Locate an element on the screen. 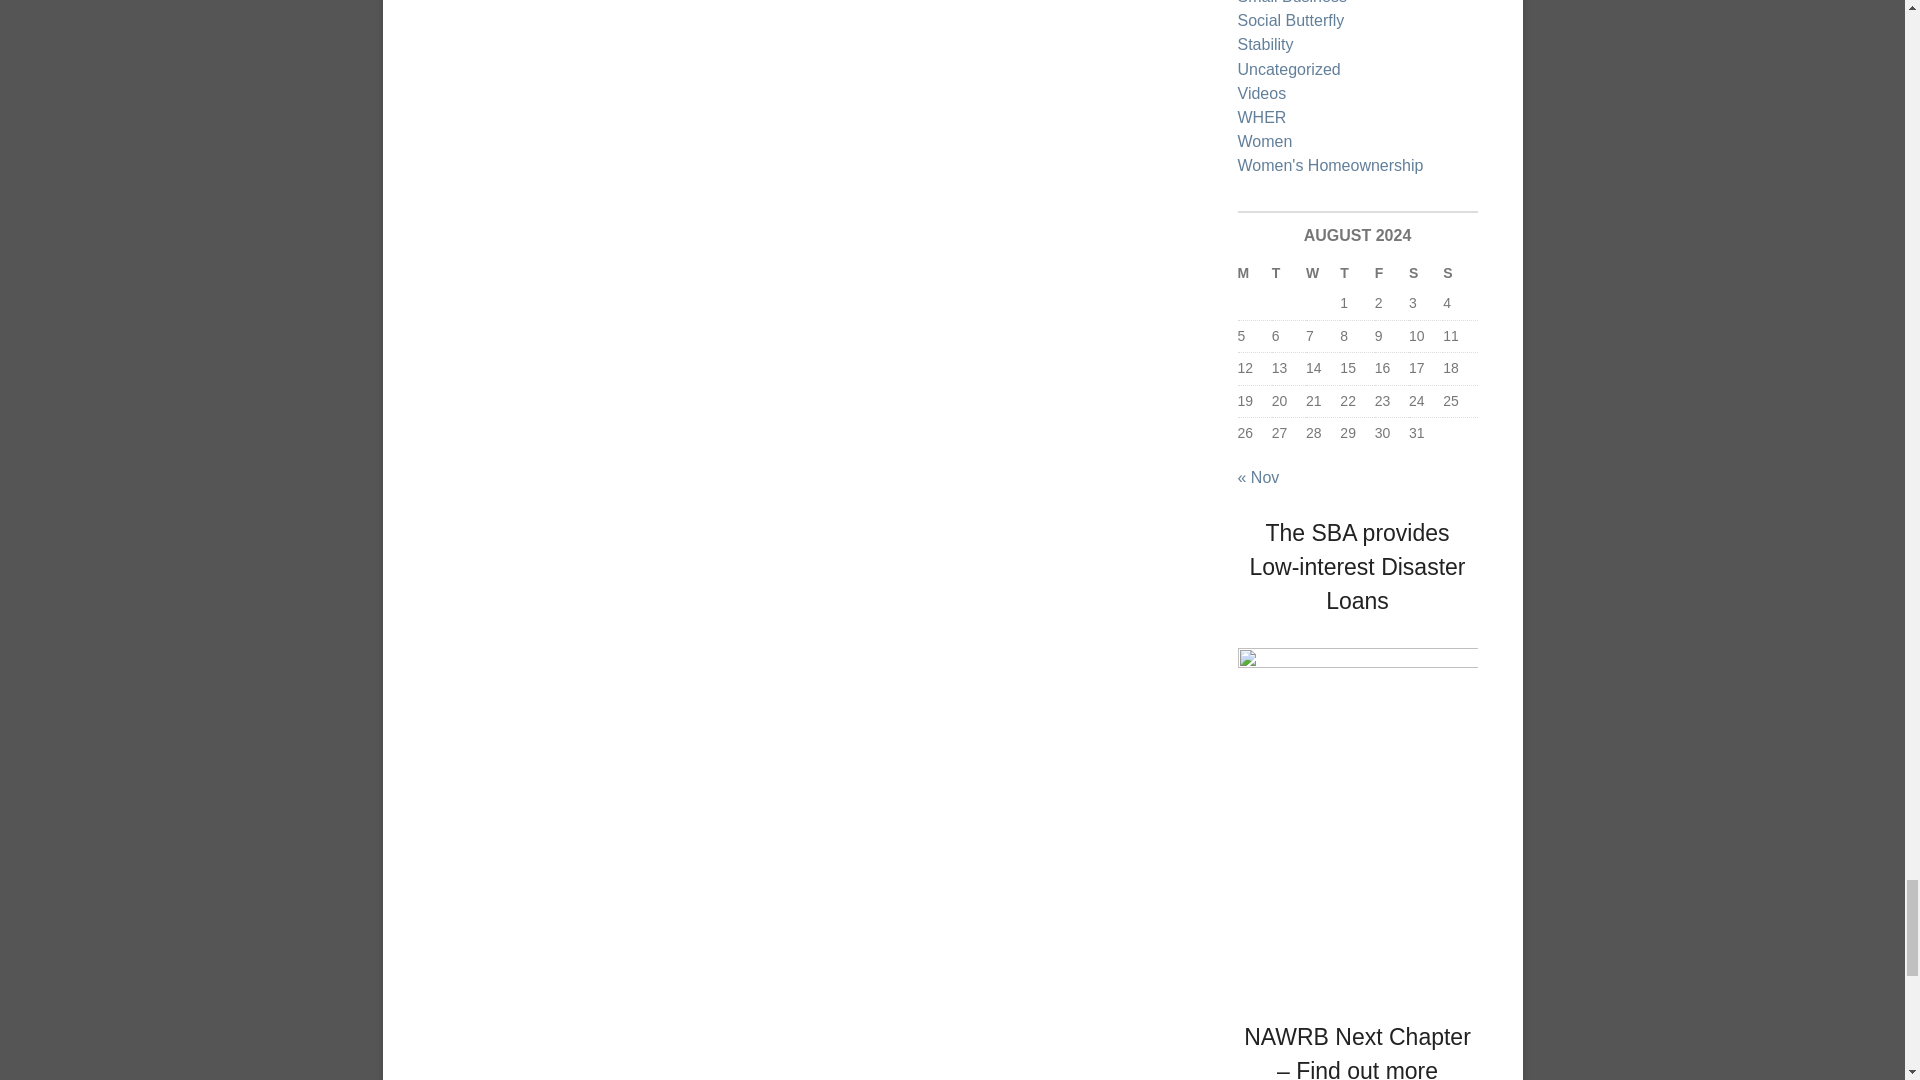  Monday is located at coordinates (1254, 274).